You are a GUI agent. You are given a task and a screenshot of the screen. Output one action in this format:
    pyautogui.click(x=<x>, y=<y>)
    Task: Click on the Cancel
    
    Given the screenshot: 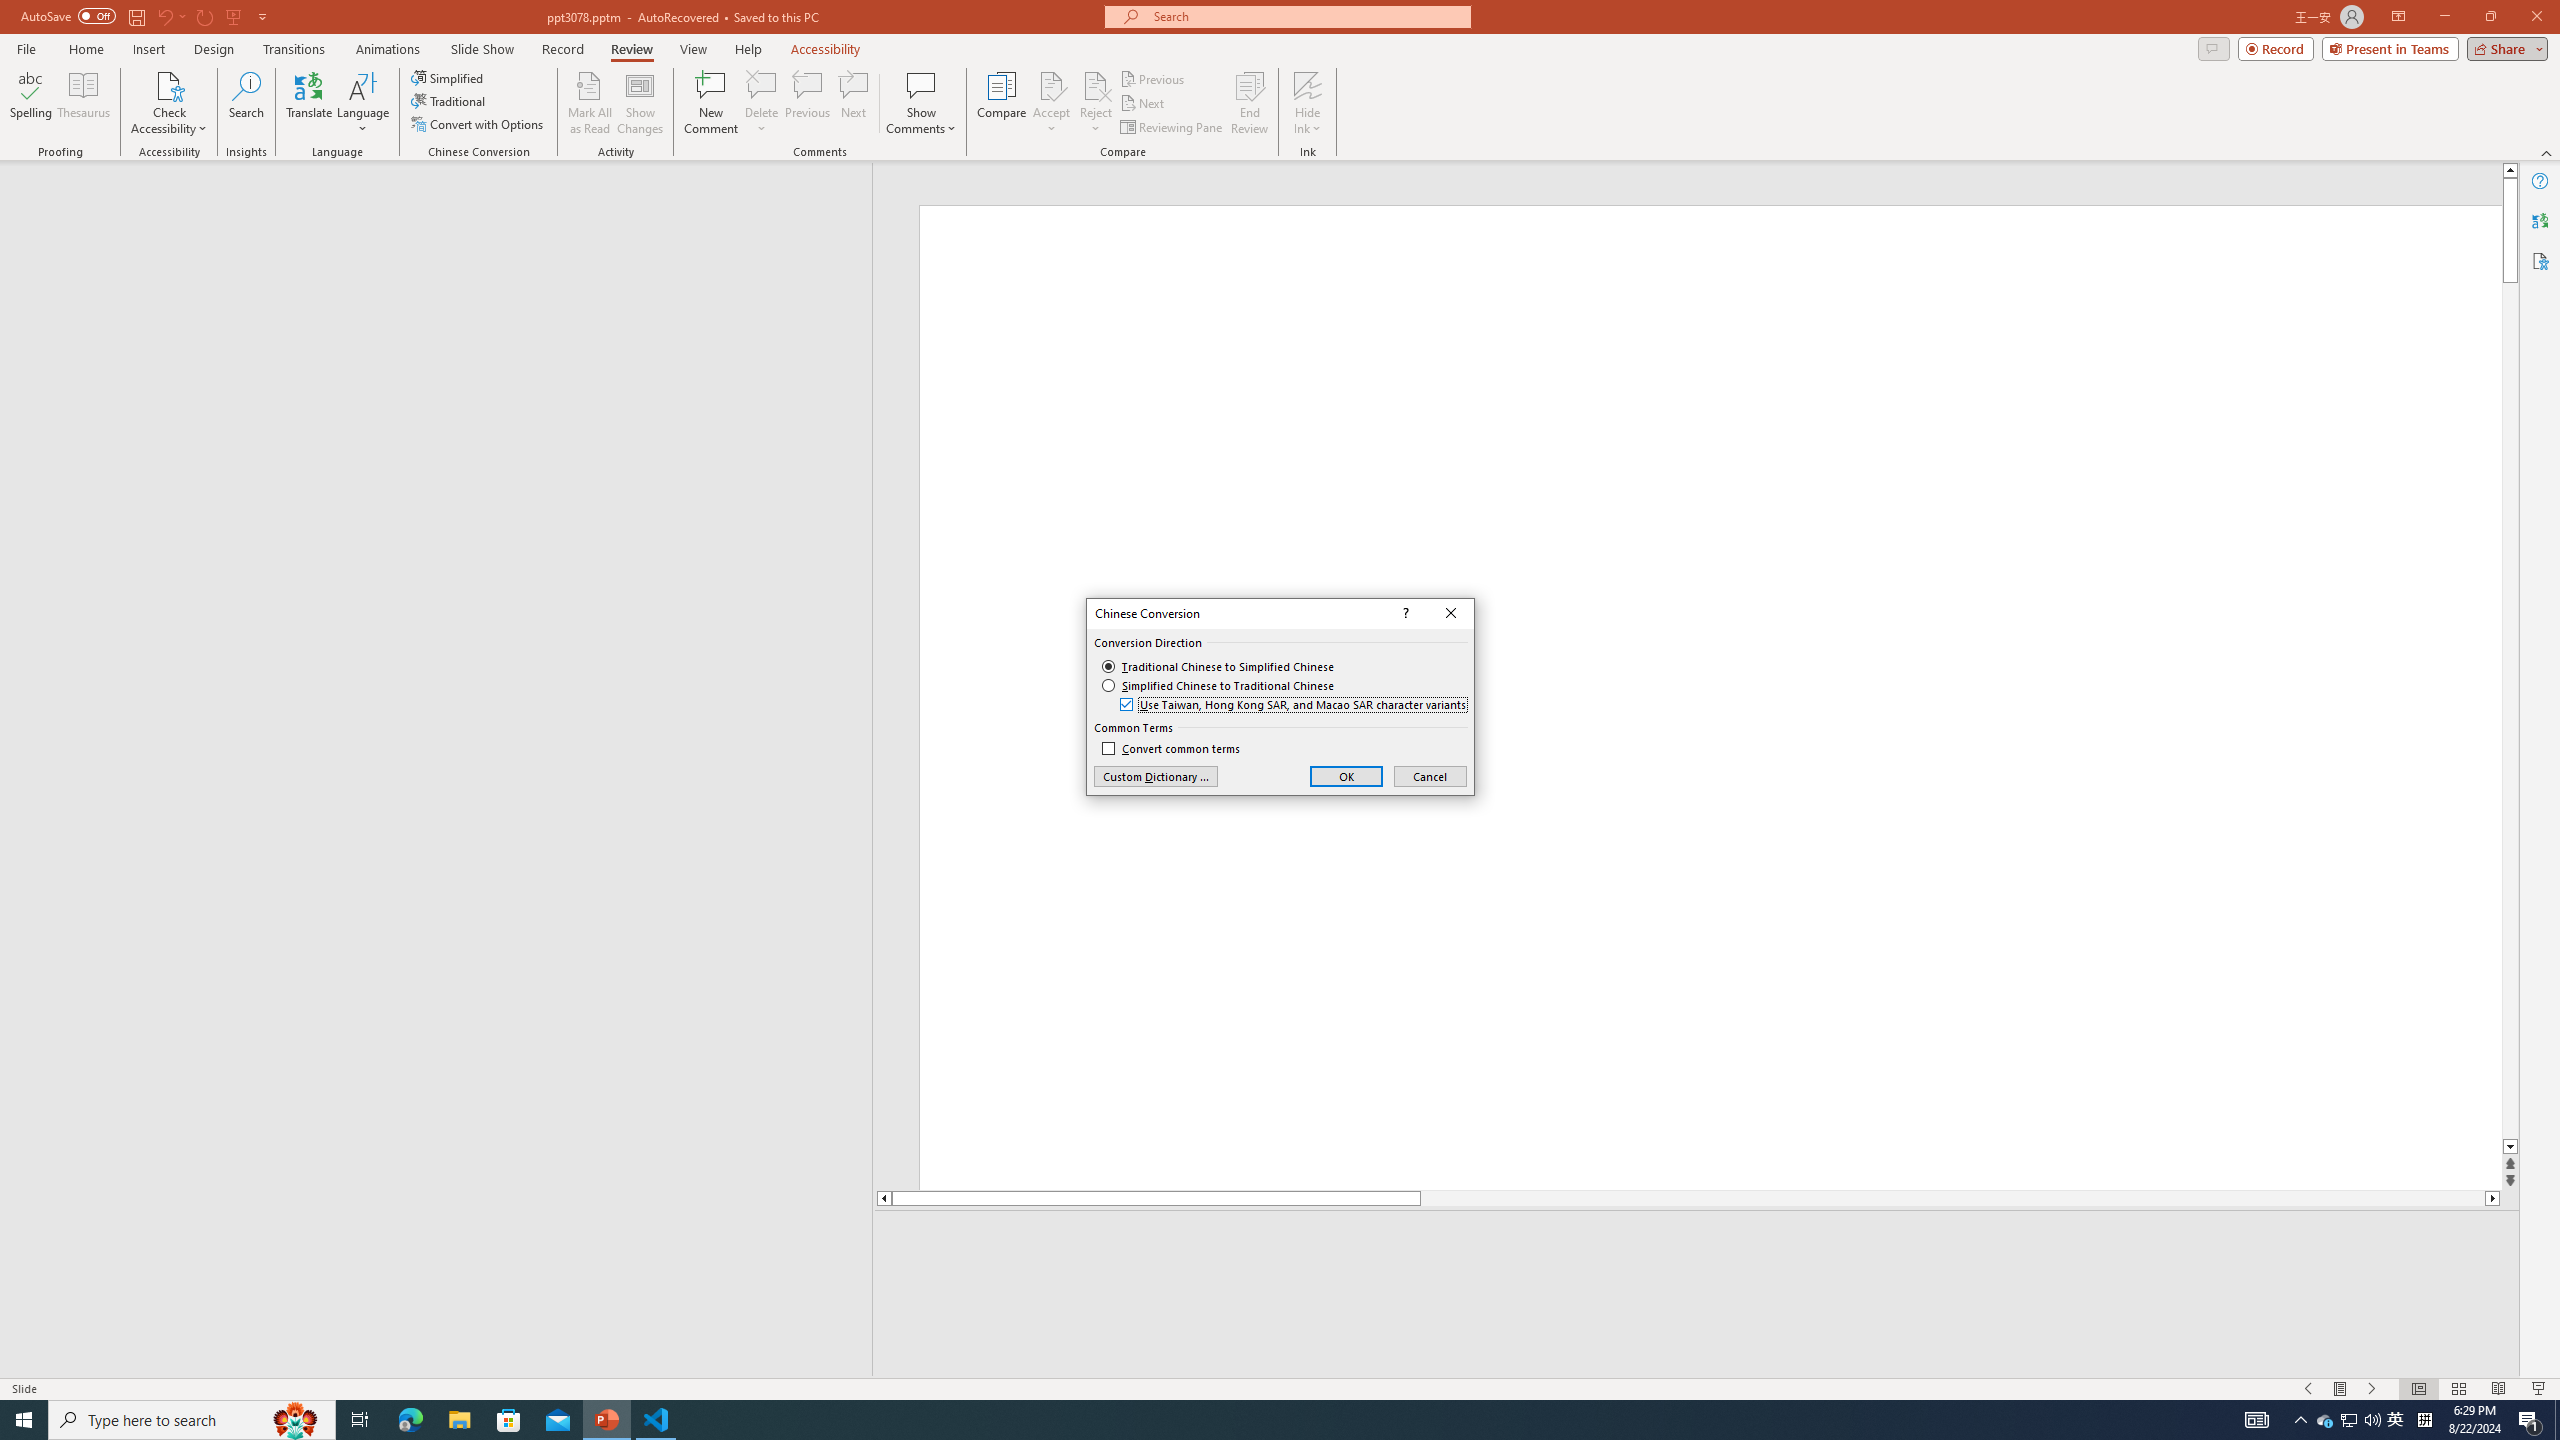 What is the action you would take?
    pyautogui.click(x=1429, y=776)
    